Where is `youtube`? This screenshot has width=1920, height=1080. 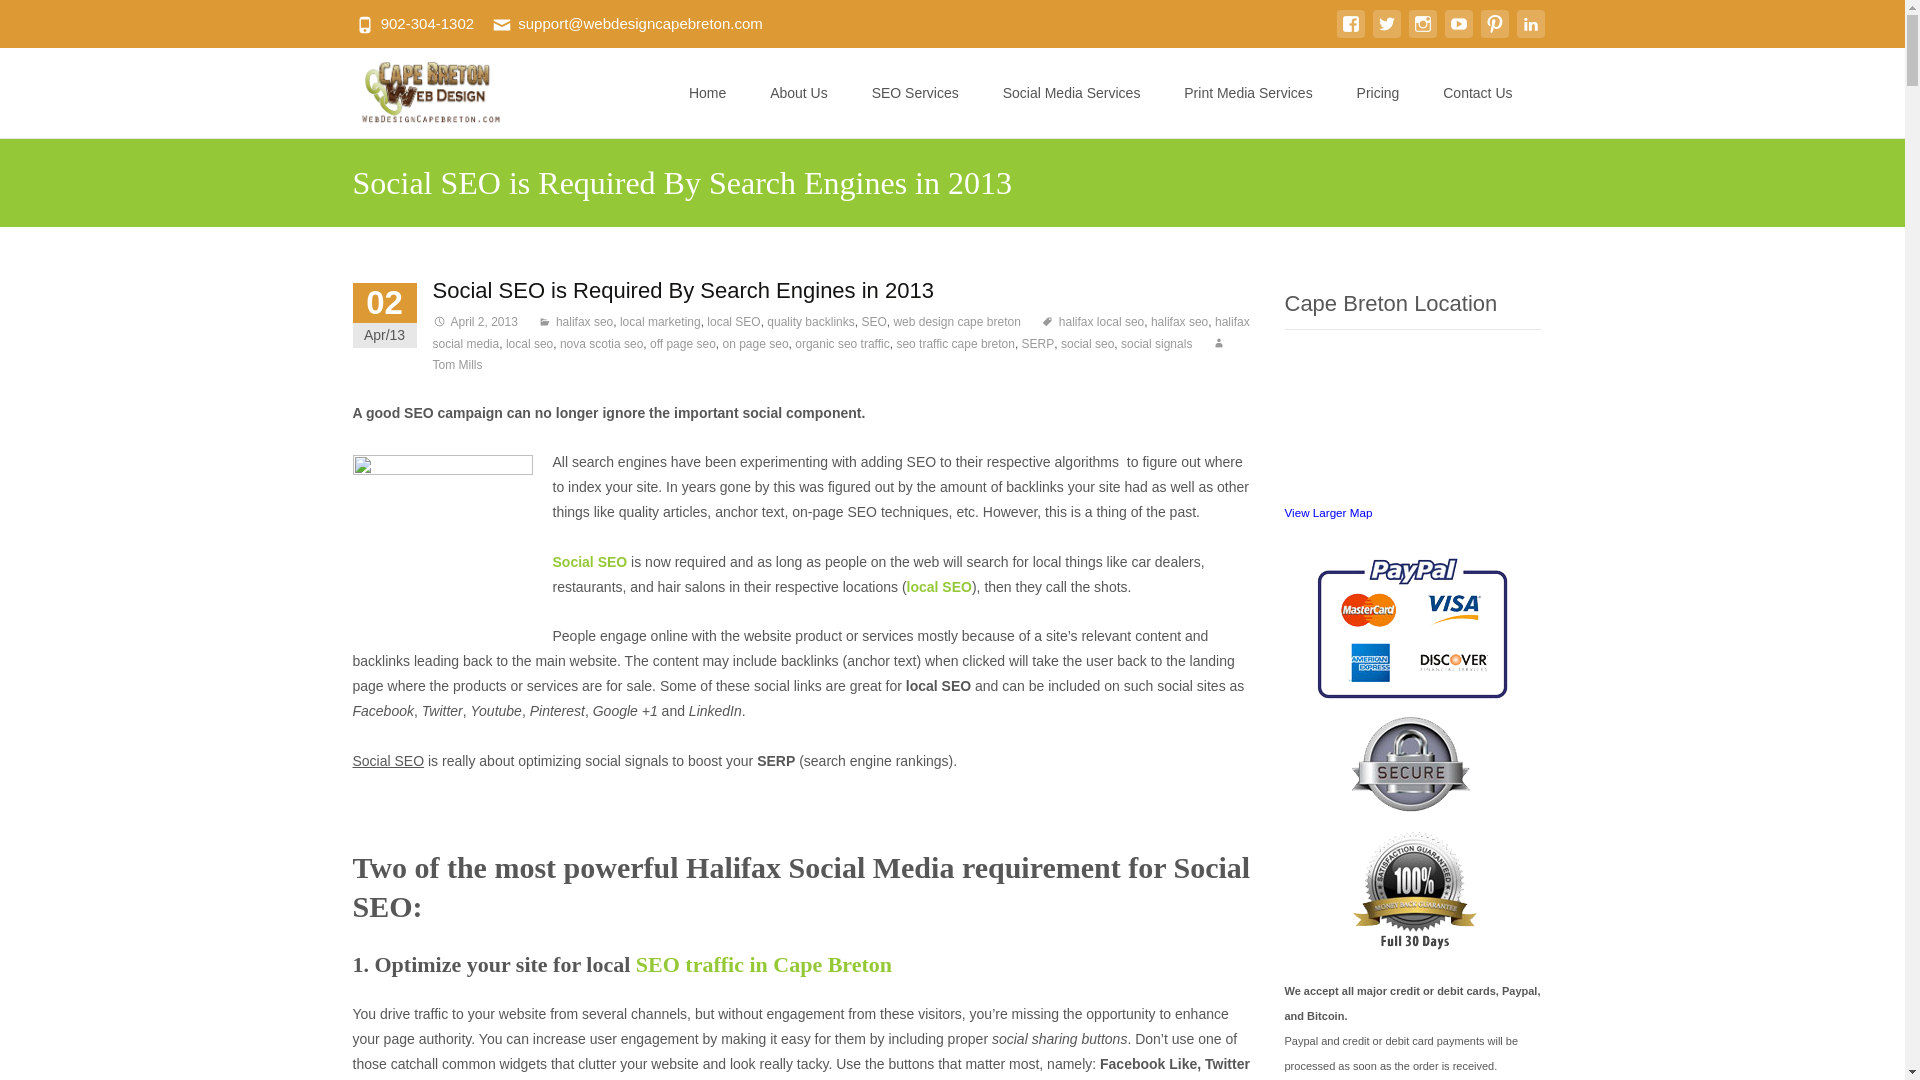
youtube is located at coordinates (1458, 34).